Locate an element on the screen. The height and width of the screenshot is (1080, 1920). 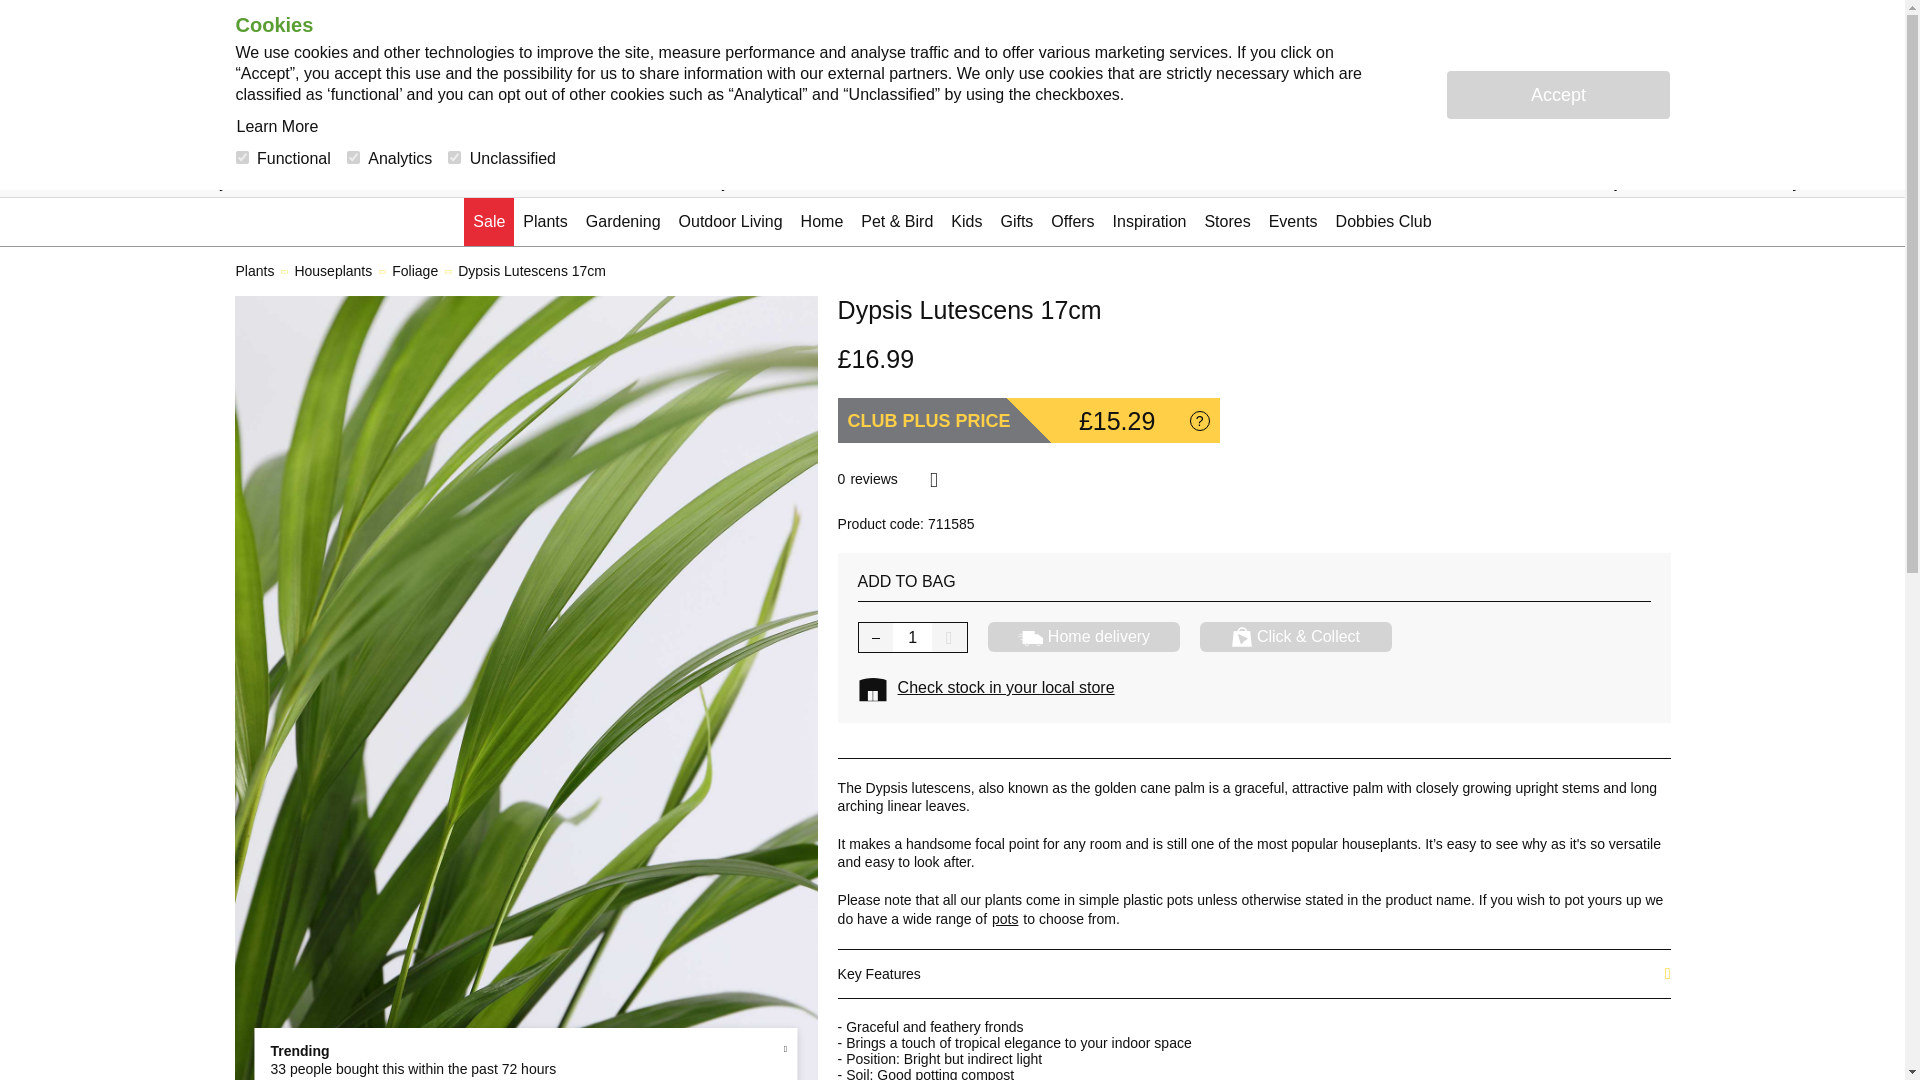
INTEREST FREE CREDIT is located at coordinates (1685, 168).